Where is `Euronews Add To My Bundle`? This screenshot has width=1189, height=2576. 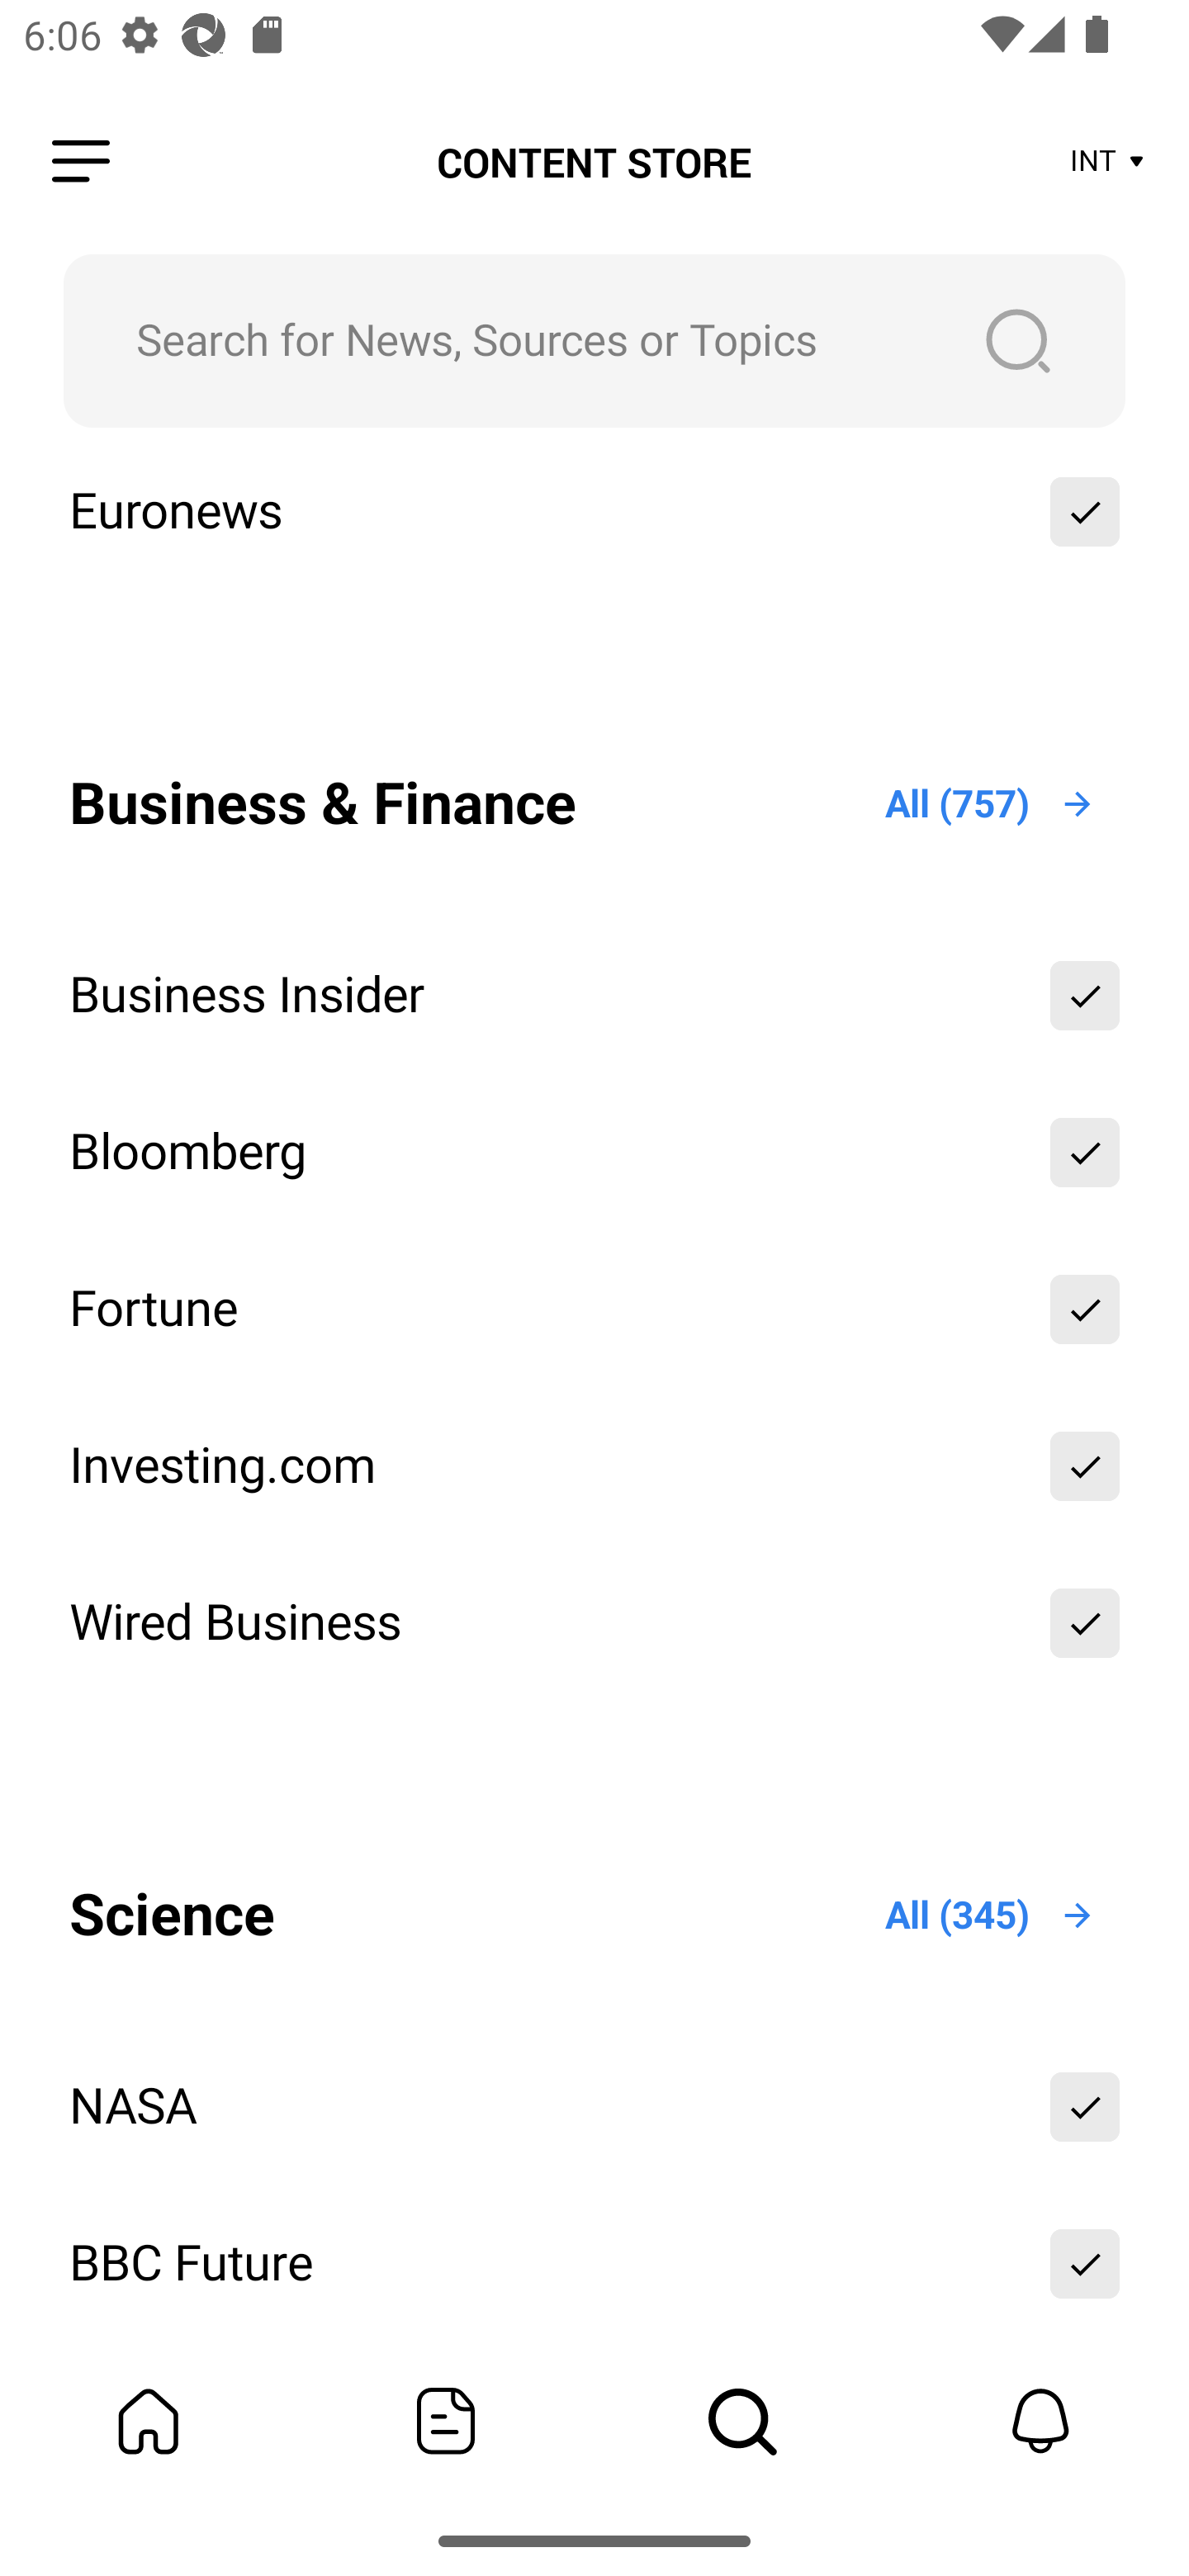 Euronews Add To My Bundle is located at coordinates (594, 512).